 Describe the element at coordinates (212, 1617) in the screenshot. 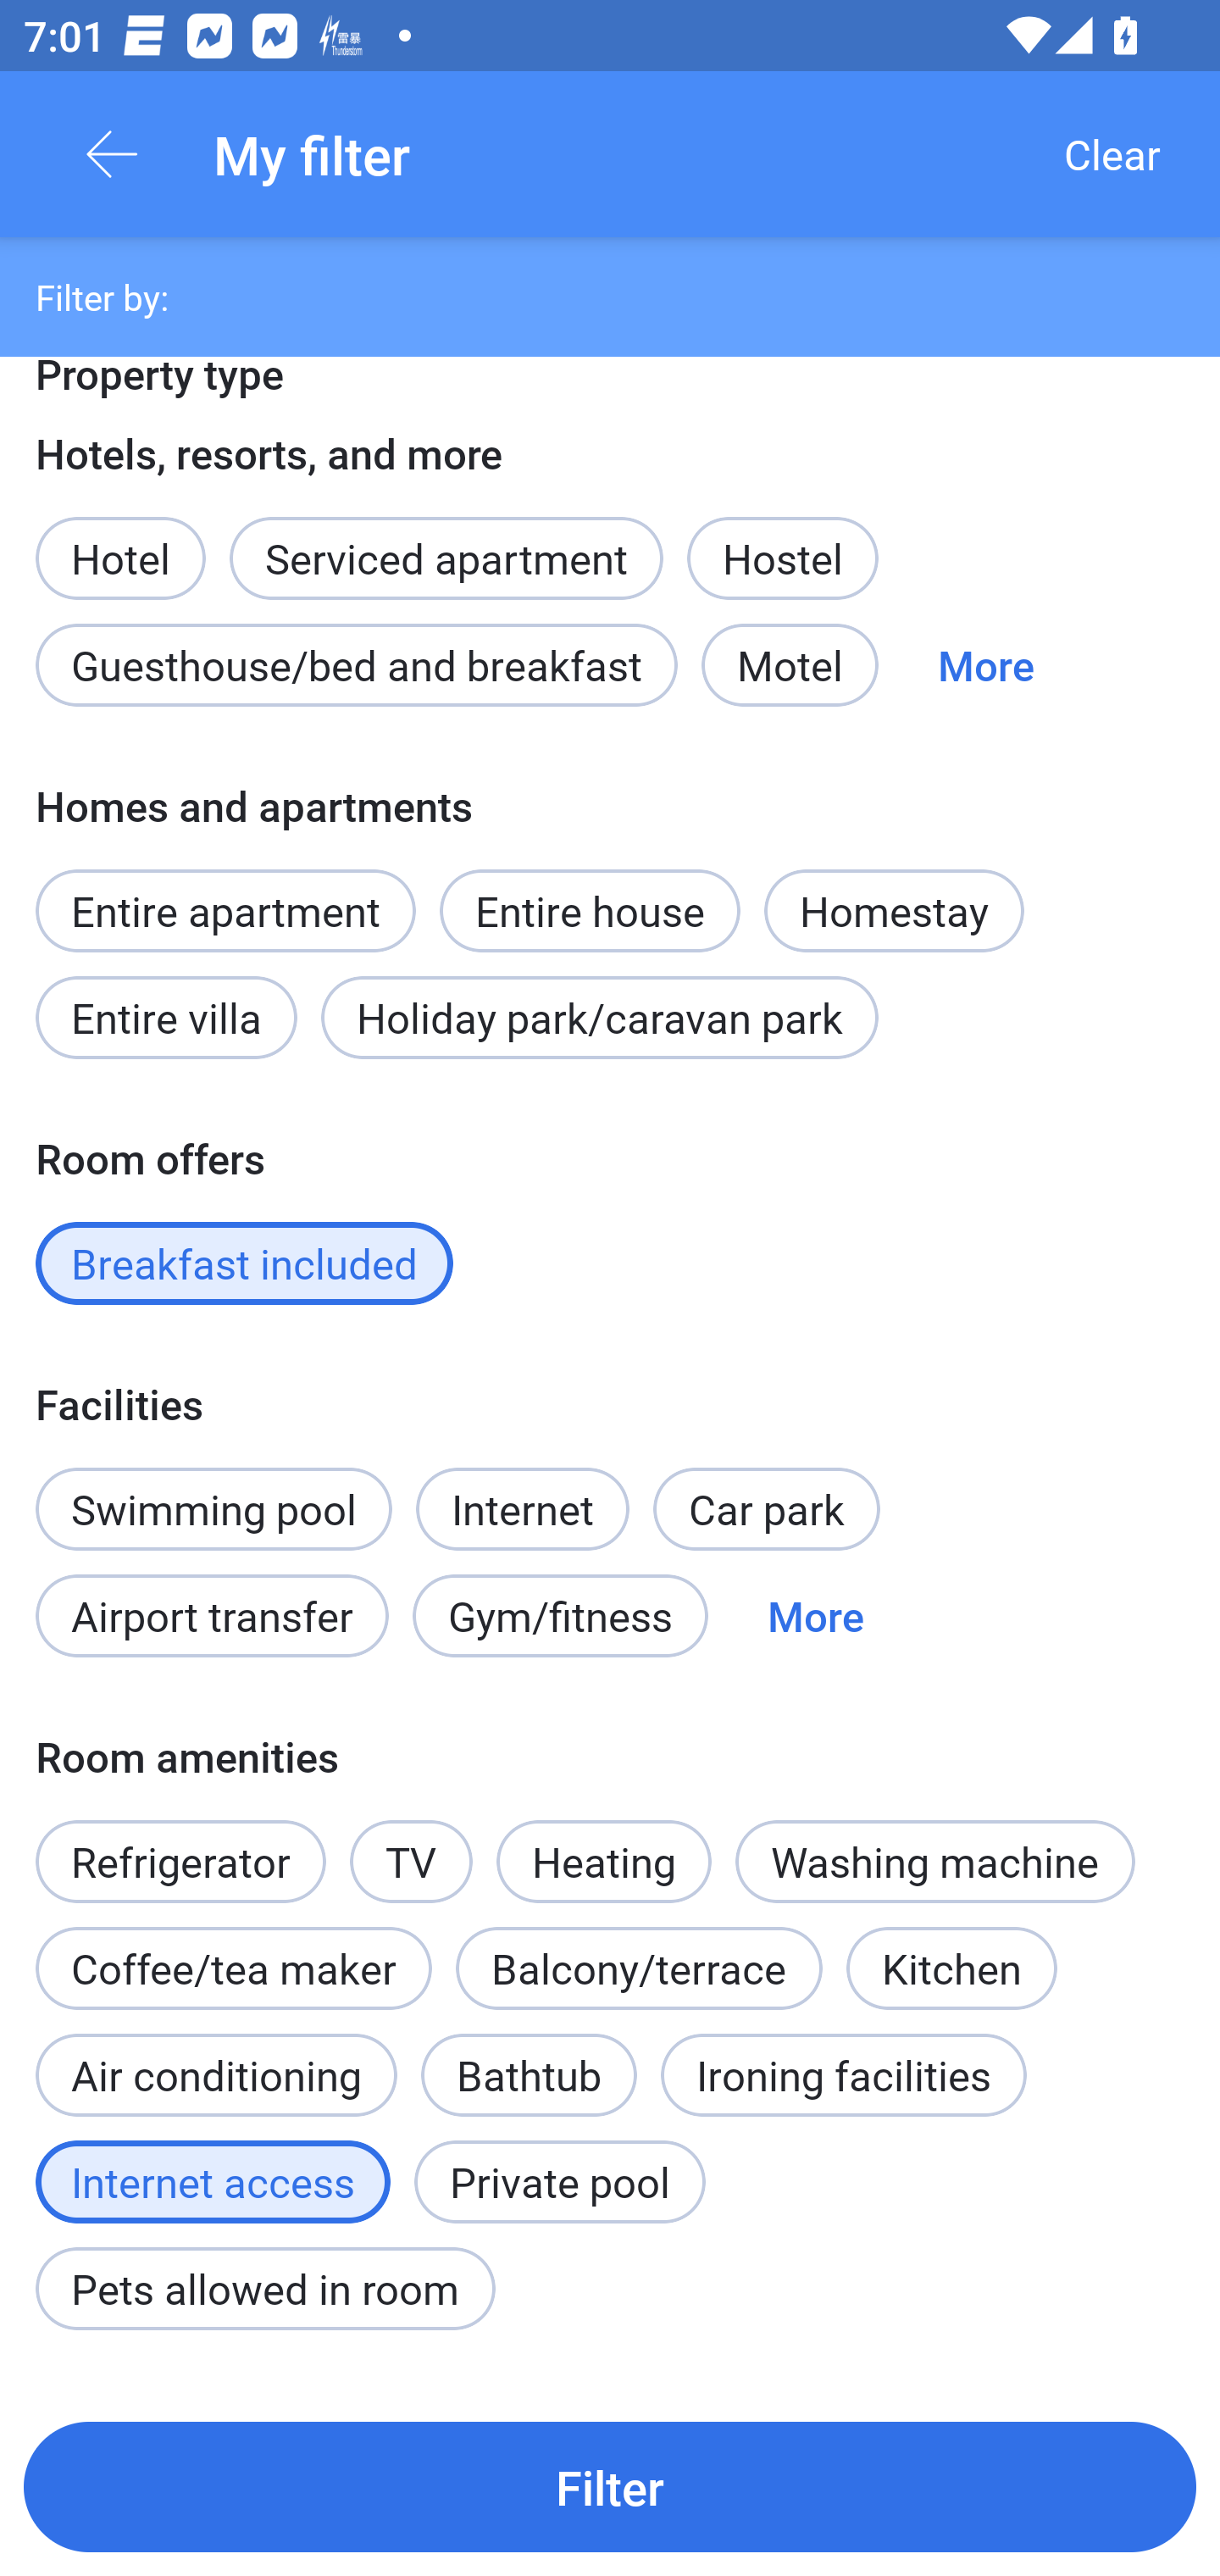

I see `Airport transfer` at that location.